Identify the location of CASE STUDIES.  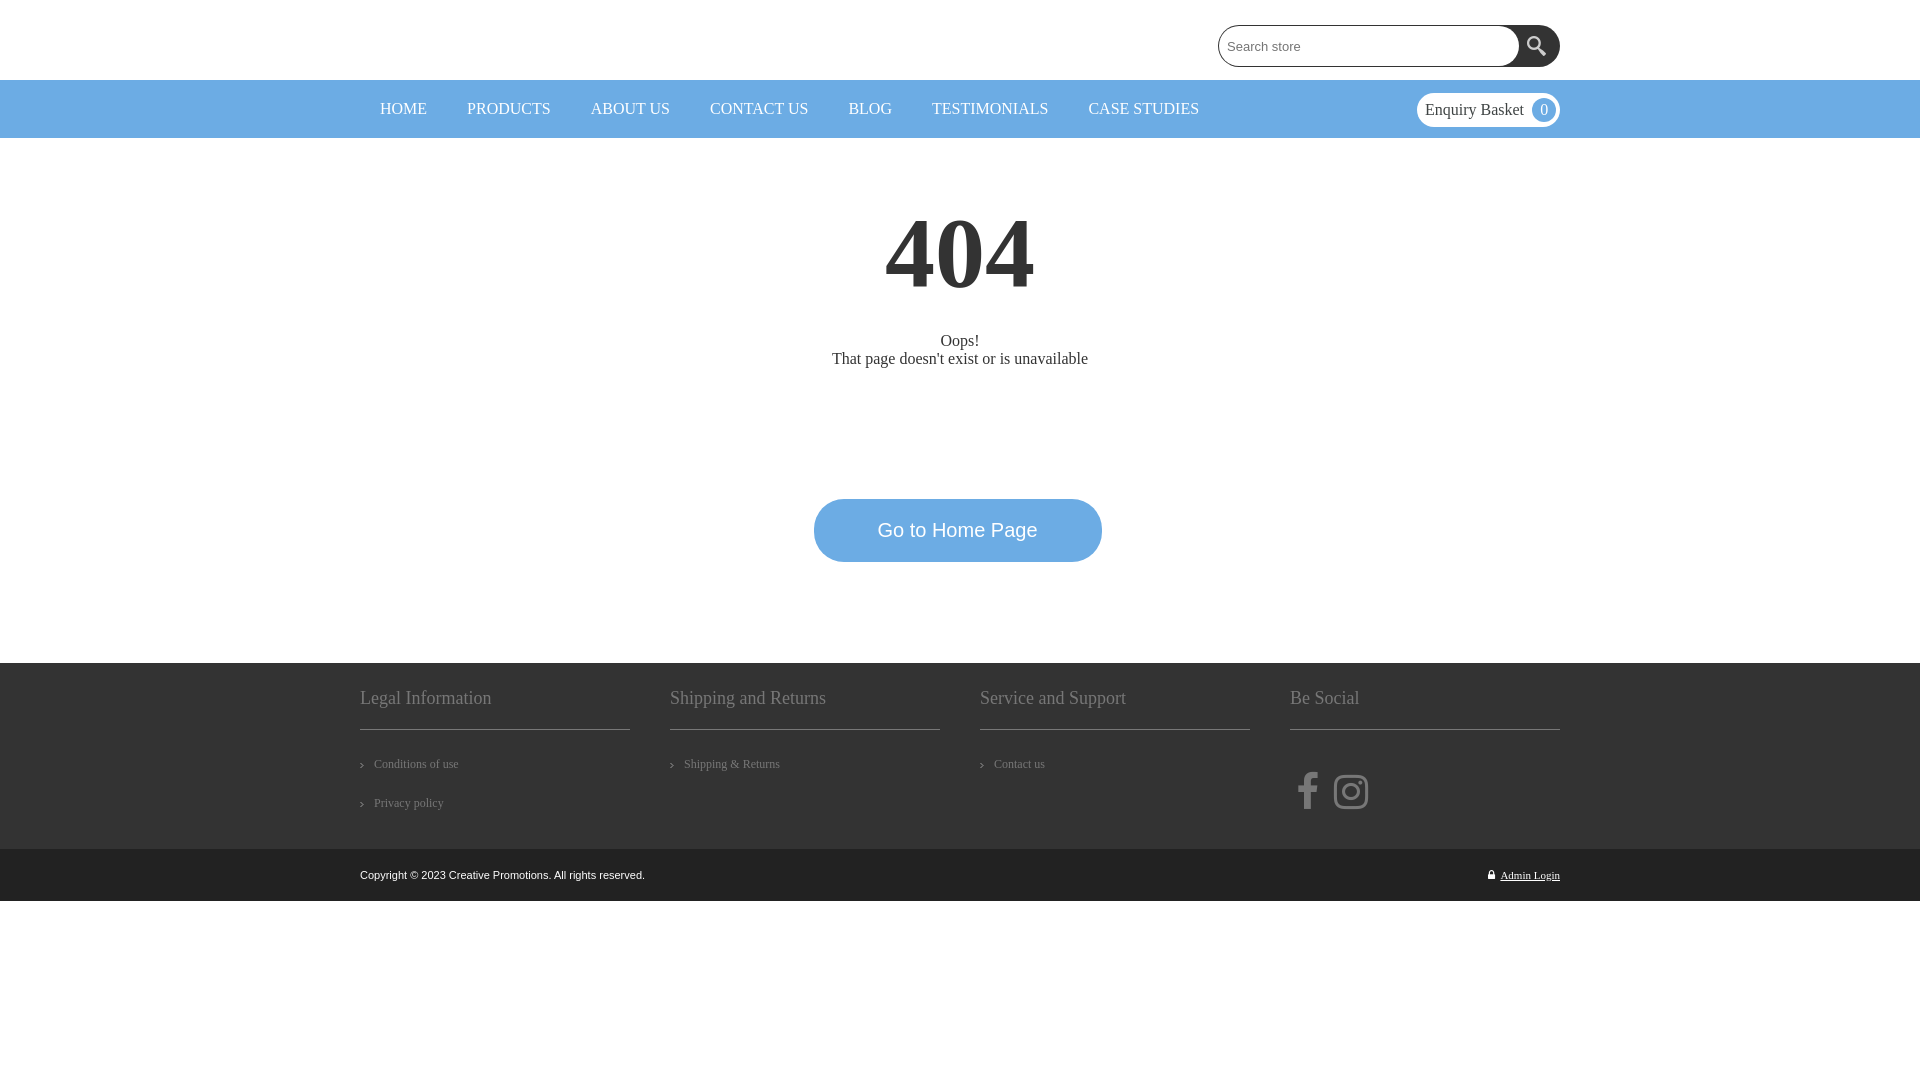
(1144, 109).